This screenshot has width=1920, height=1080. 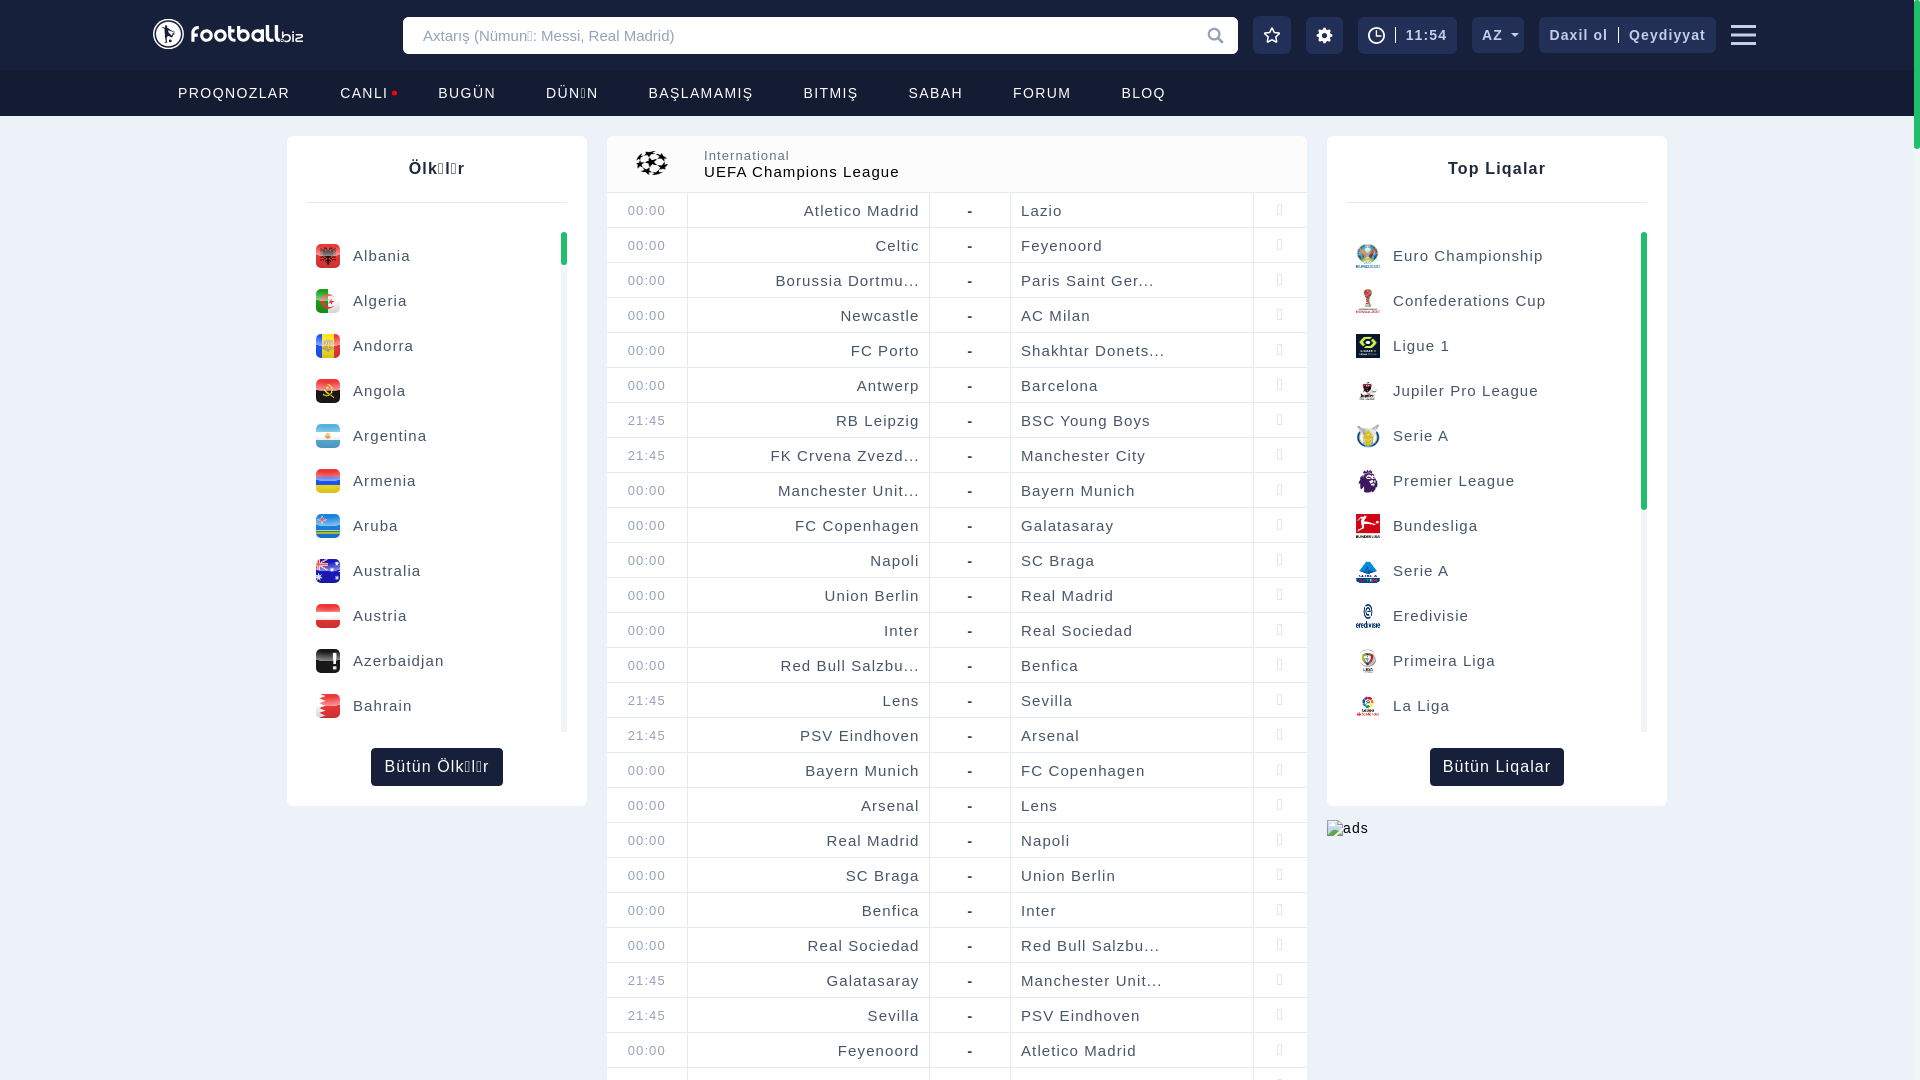 I want to click on -, so click(x=970, y=316).